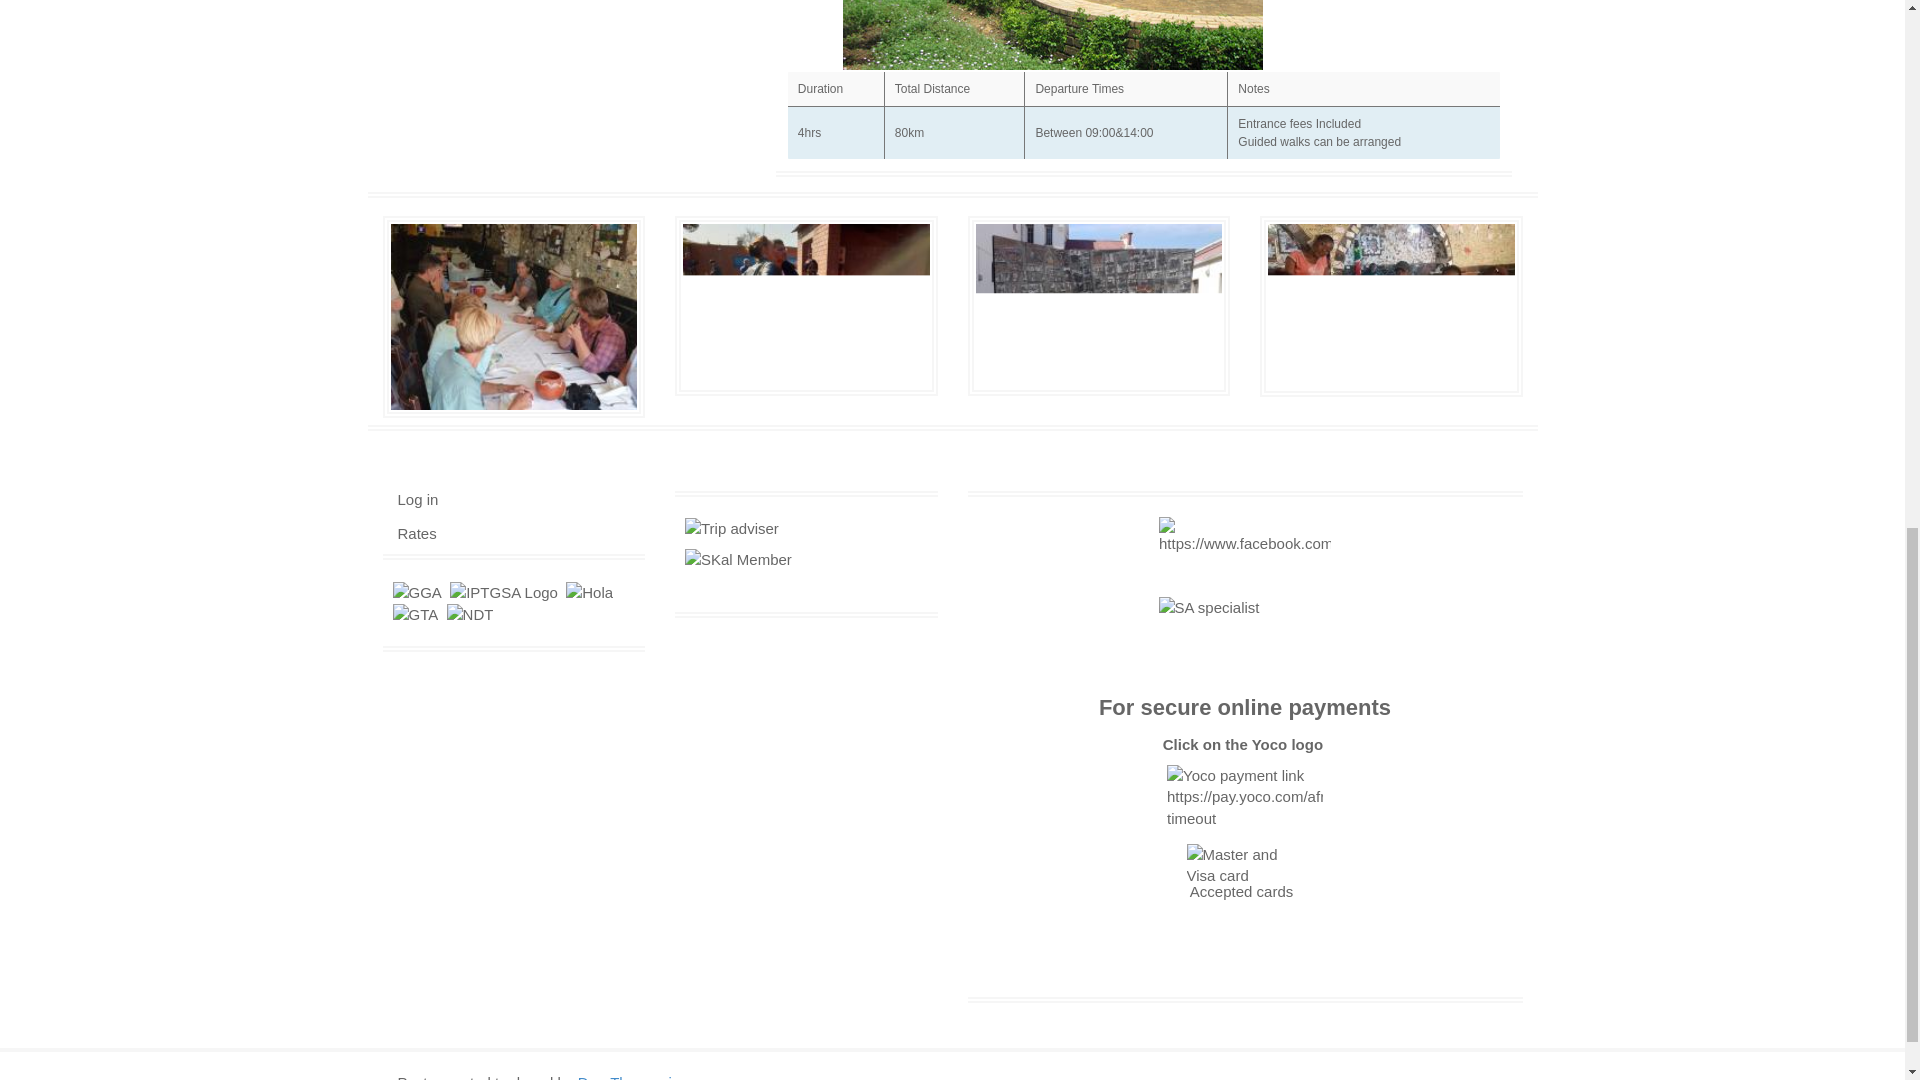 Image resolution: width=1920 pixels, height=1080 pixels. Describe the element at coordinates (417, 533) in the screenshot. I see `Rates` at that location.